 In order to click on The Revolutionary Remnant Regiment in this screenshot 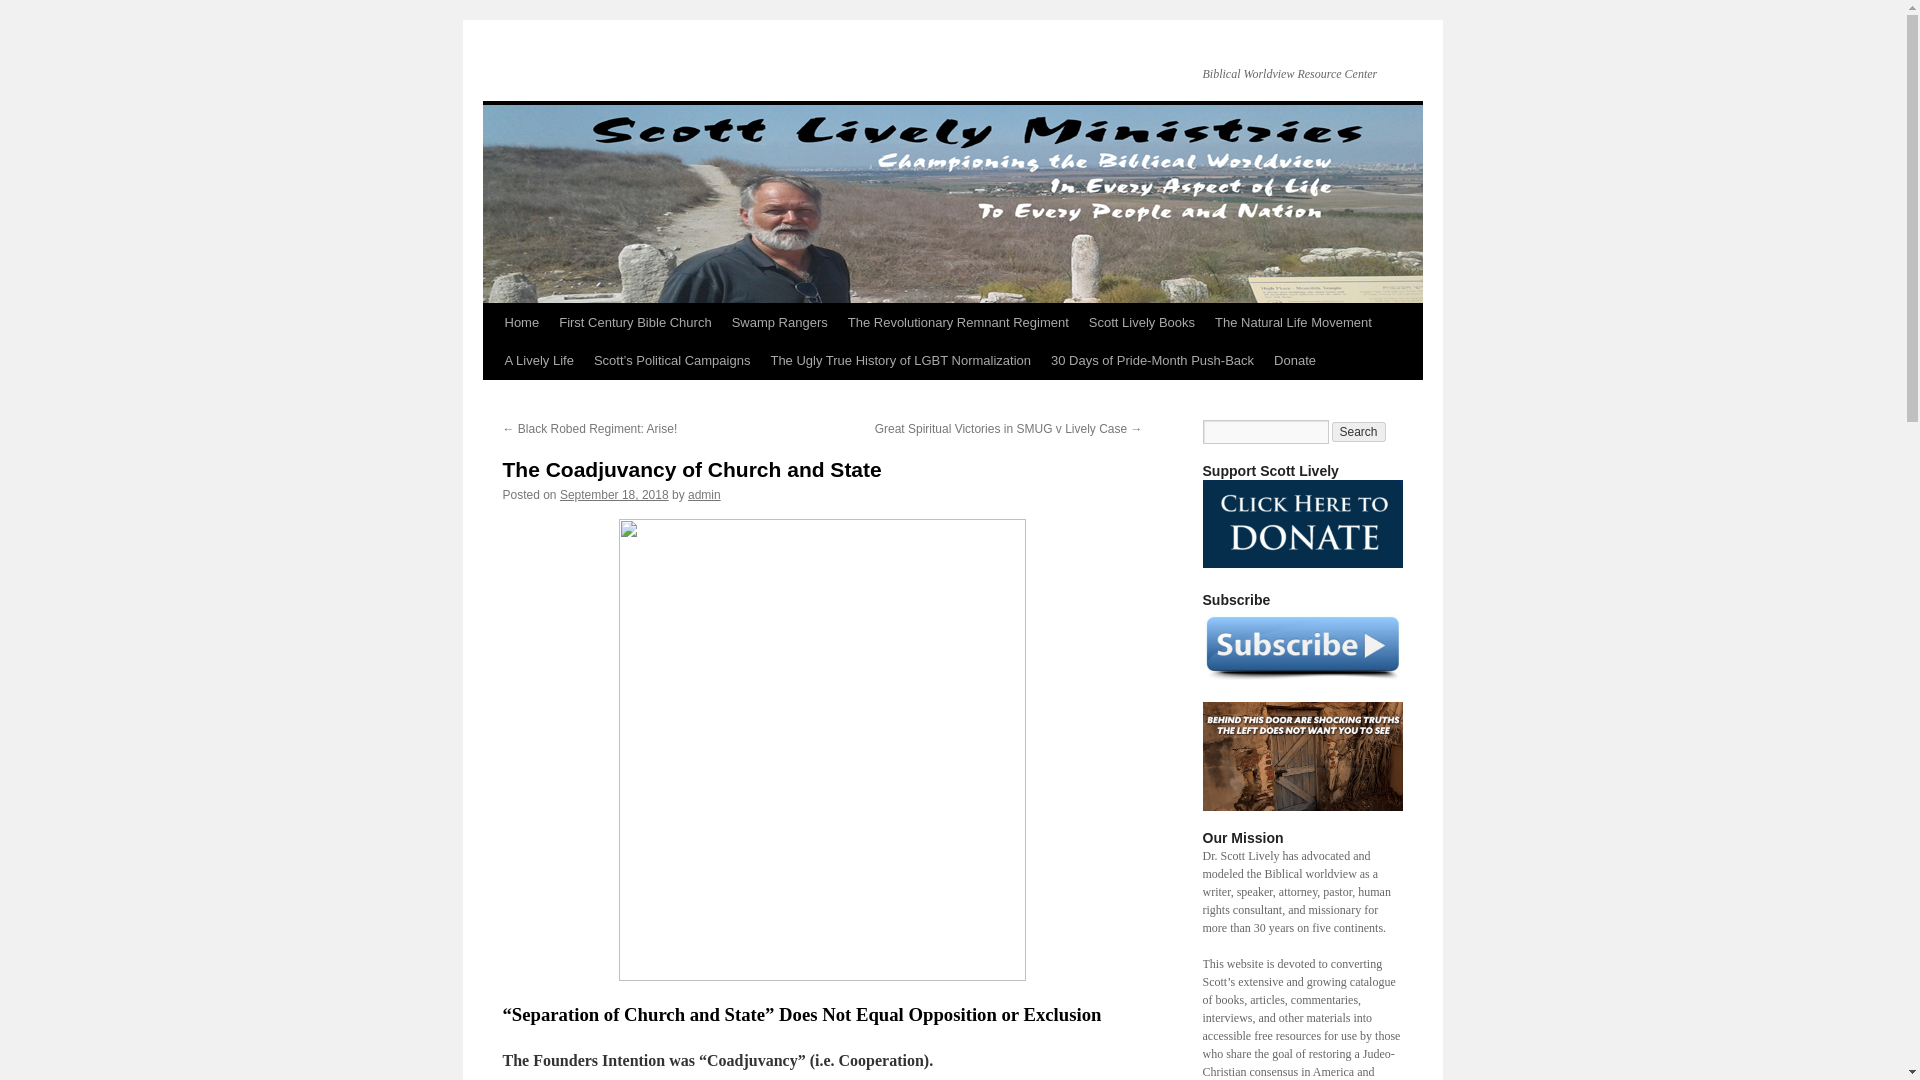, I will do `click(958, 322)`.